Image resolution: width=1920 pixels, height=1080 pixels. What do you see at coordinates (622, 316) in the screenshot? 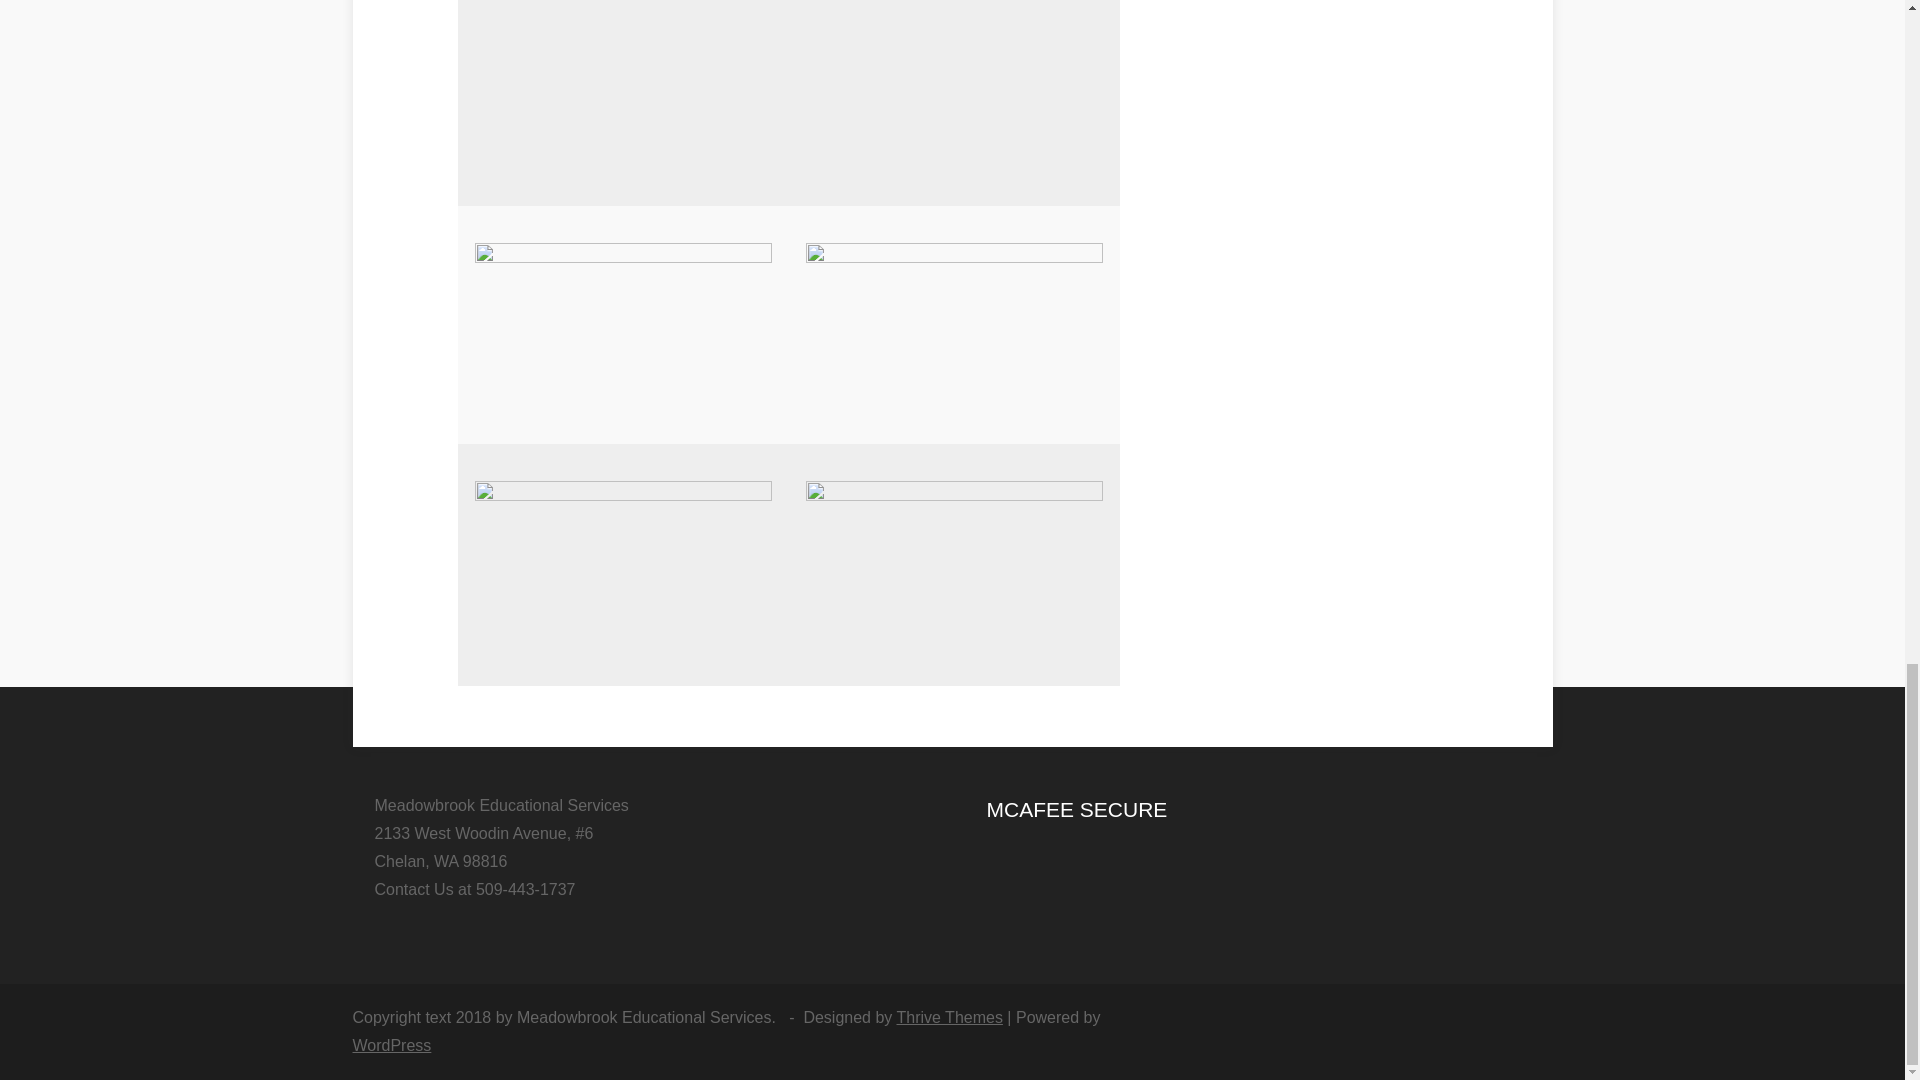
I see `Kit Replentish 8` at bounding box center [622, 316].